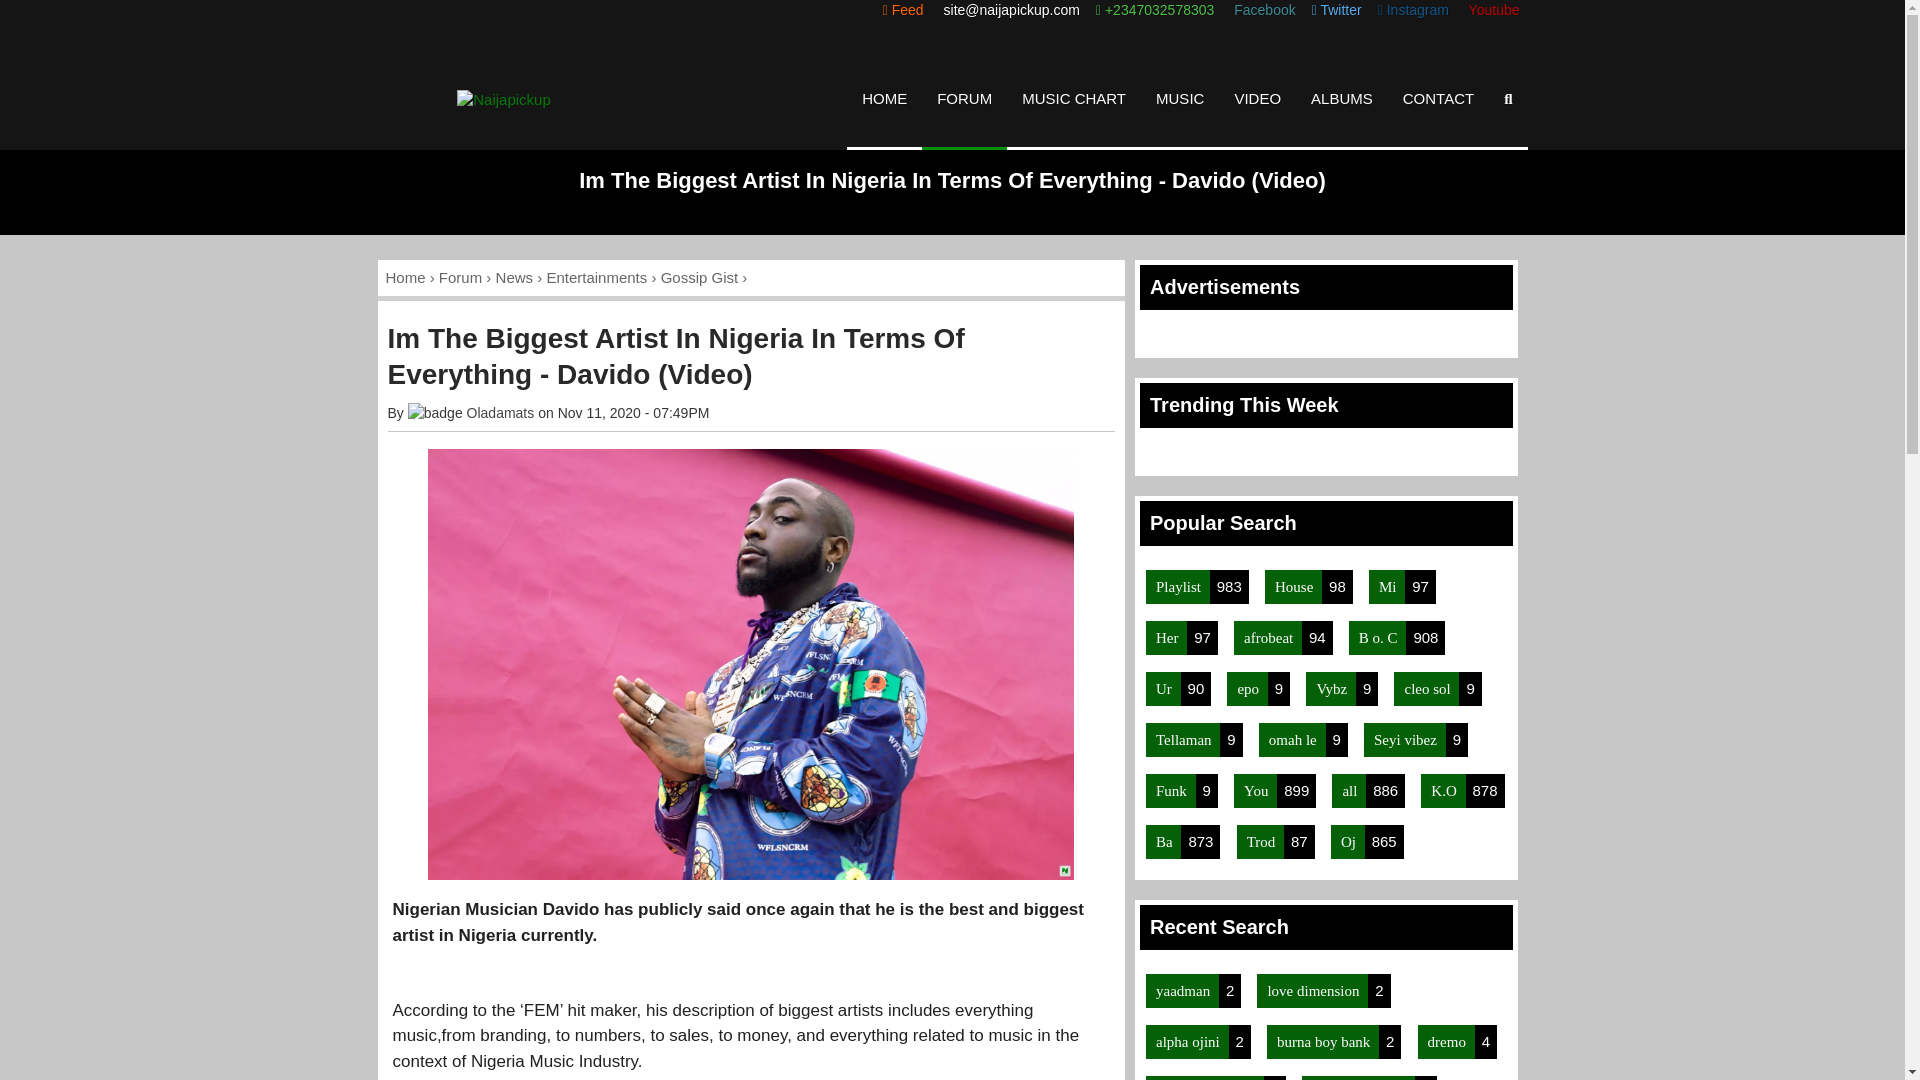 Image resolution: width=1920 pixels, height=1080 pixels. Describe the element at coordinates (1492, 10) in the screenshot. I see `Youtube` at that location.